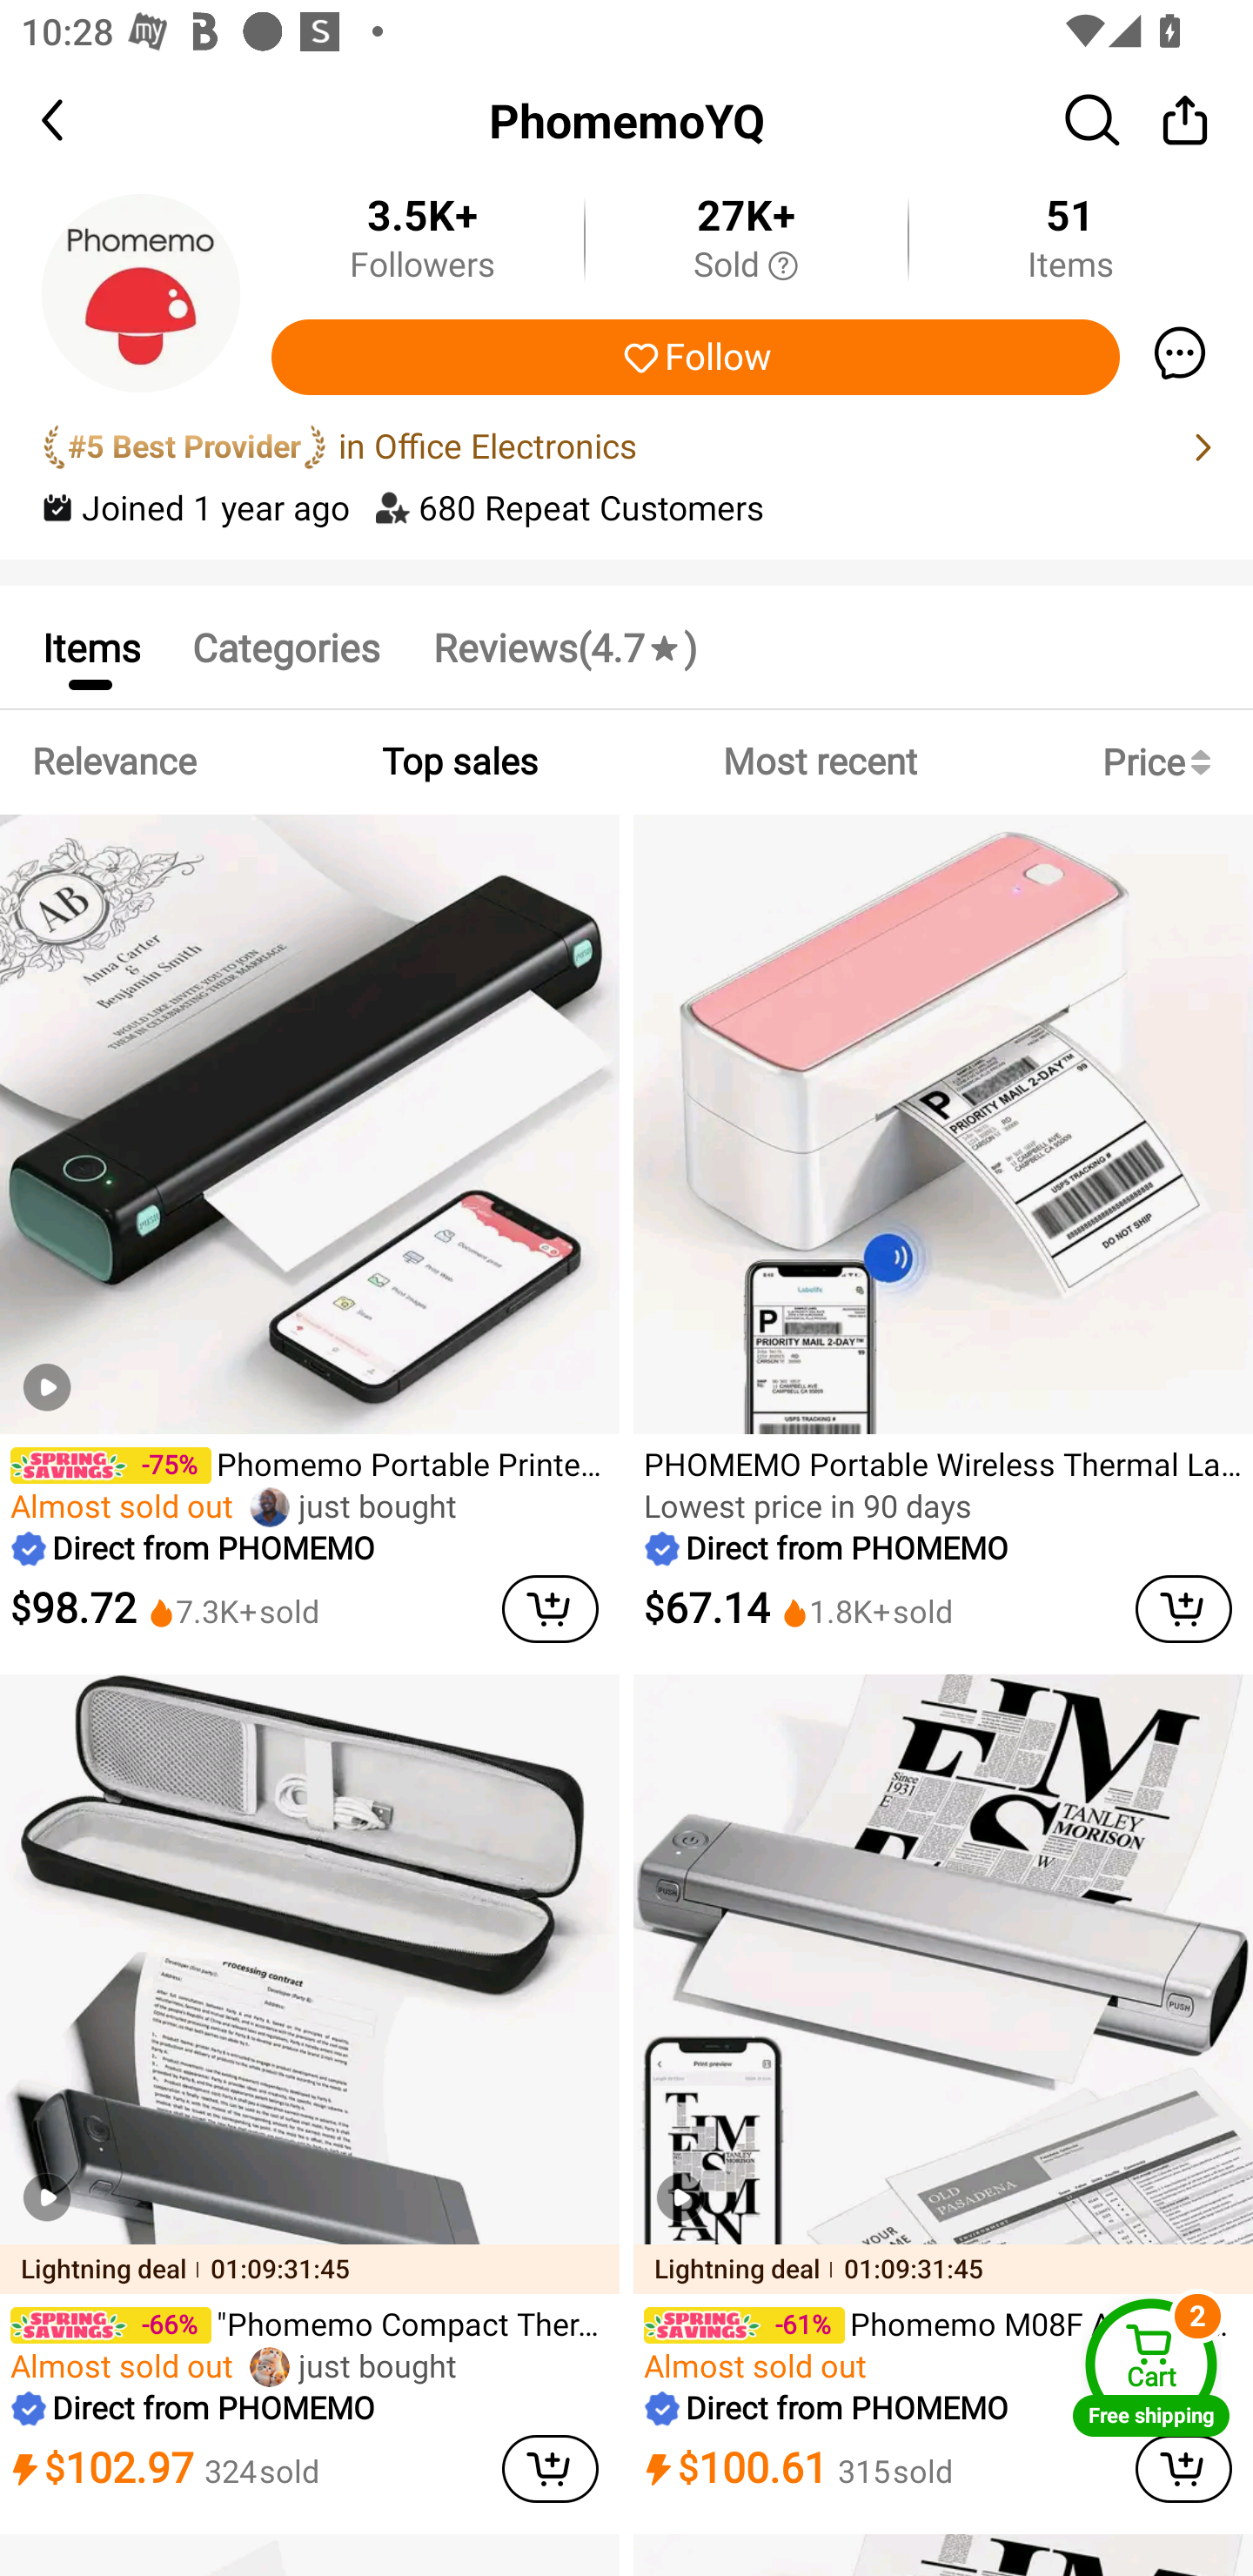 This screenshot has width=1253, height=2576. I want to click on Reviews(4.7 ), so click(564, 646).